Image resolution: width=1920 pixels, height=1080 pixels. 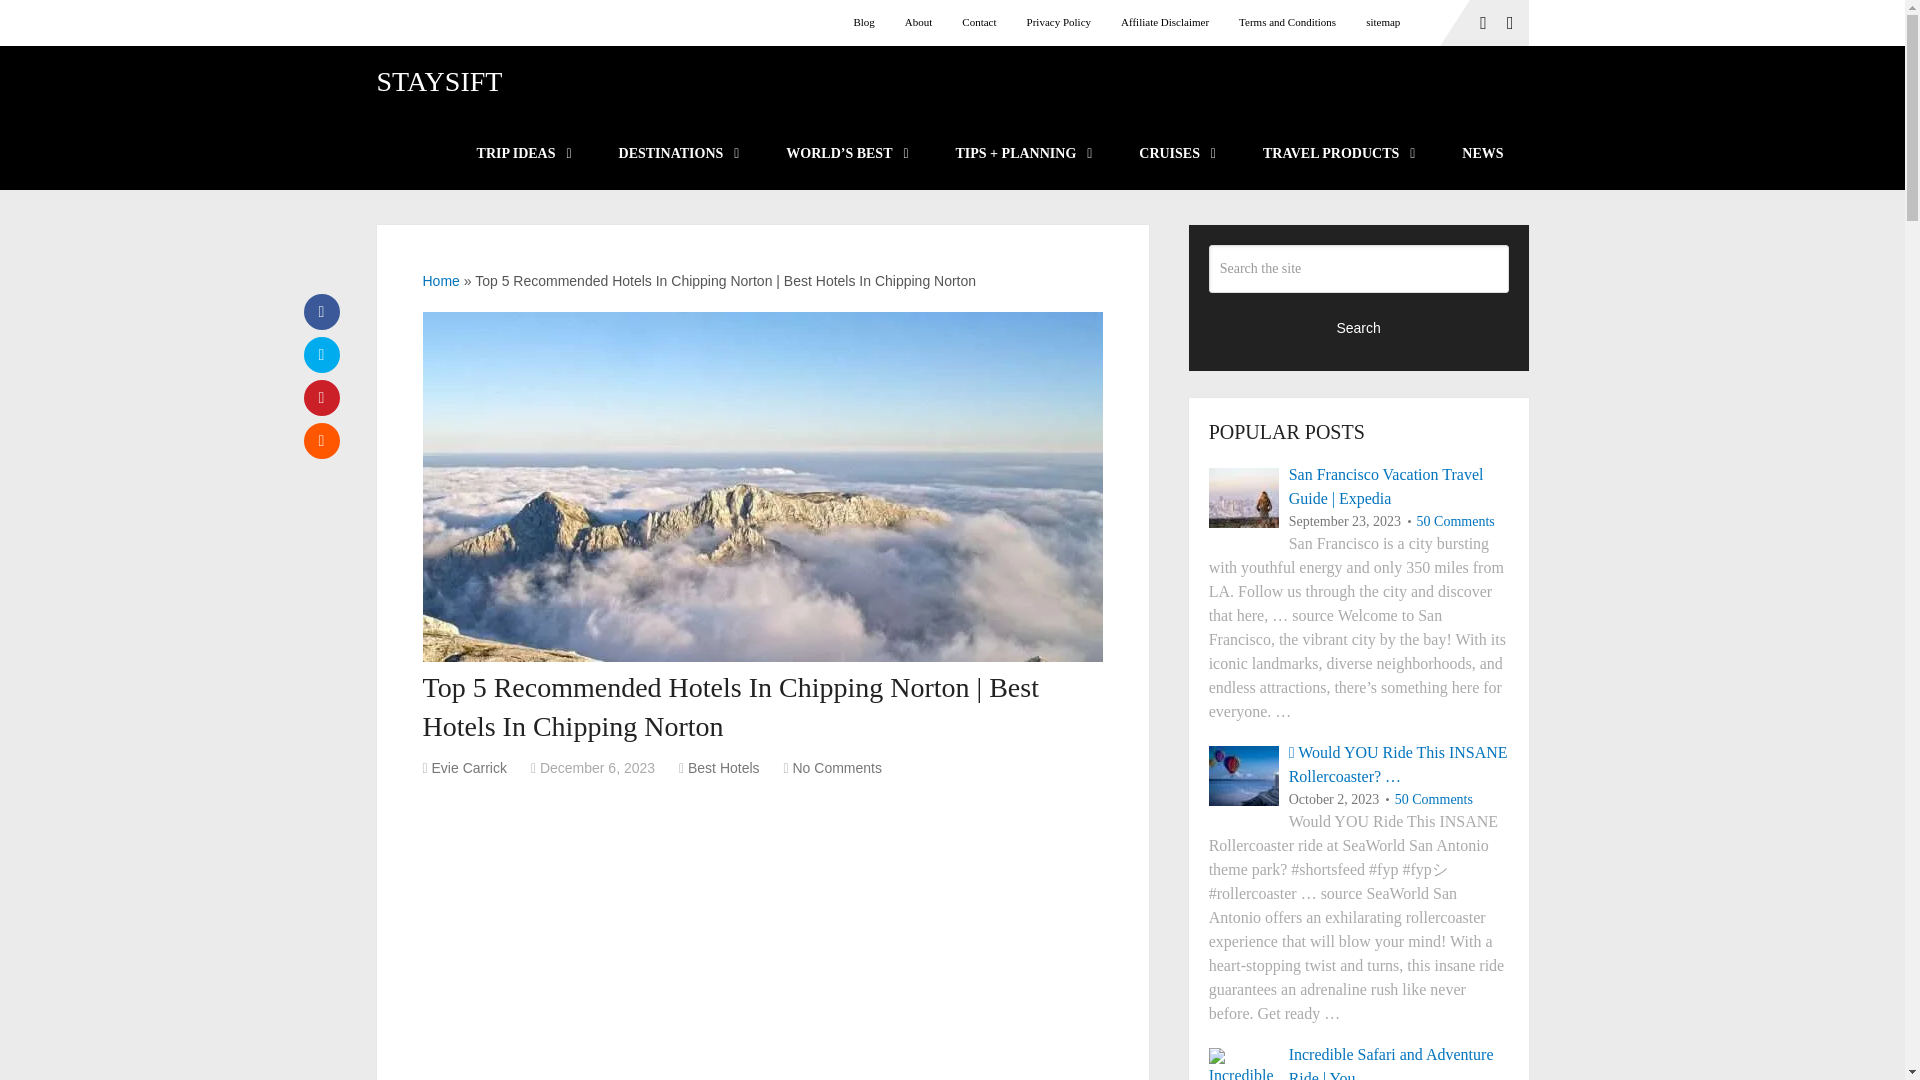 I want to click on Terms and Conditions, so click(x=1288, y=22).